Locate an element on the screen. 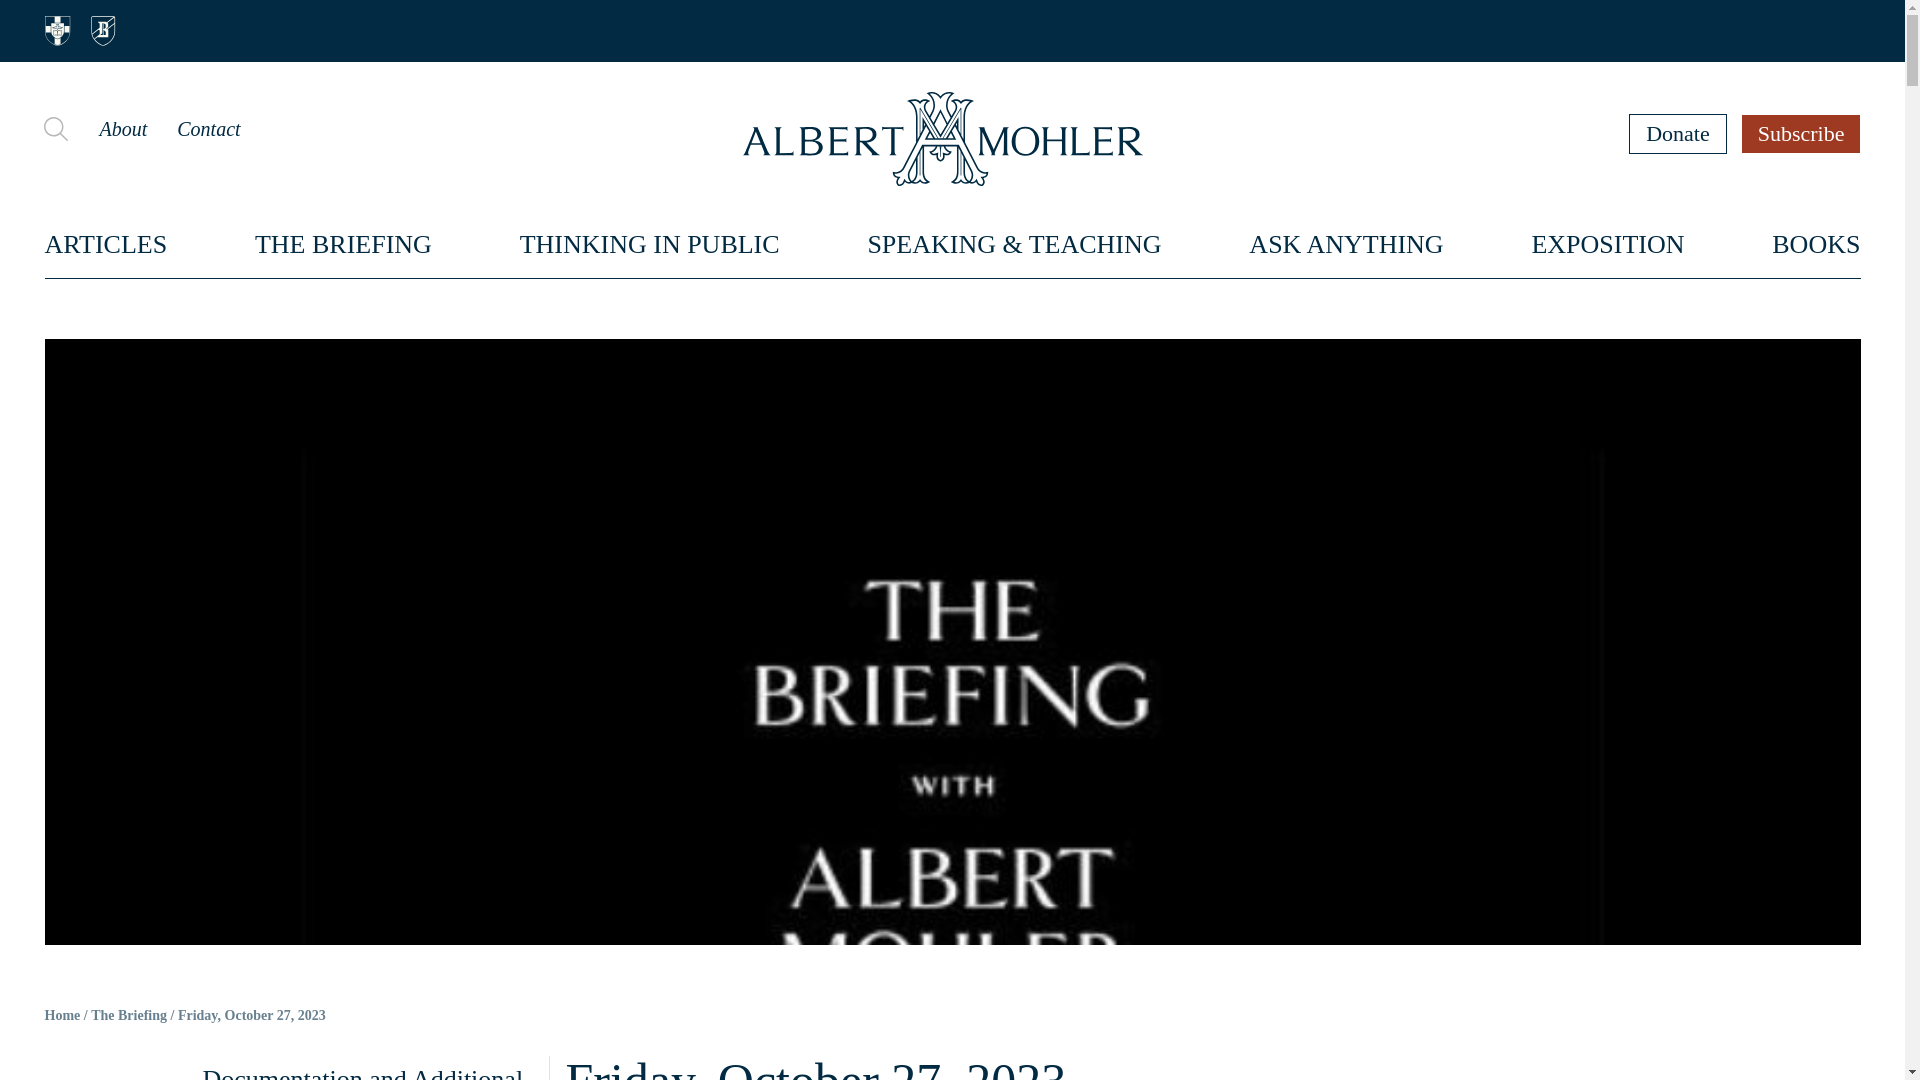 This screenshot has height=1080, width=1920. Subscribe is located at coordinates (1802, 133).